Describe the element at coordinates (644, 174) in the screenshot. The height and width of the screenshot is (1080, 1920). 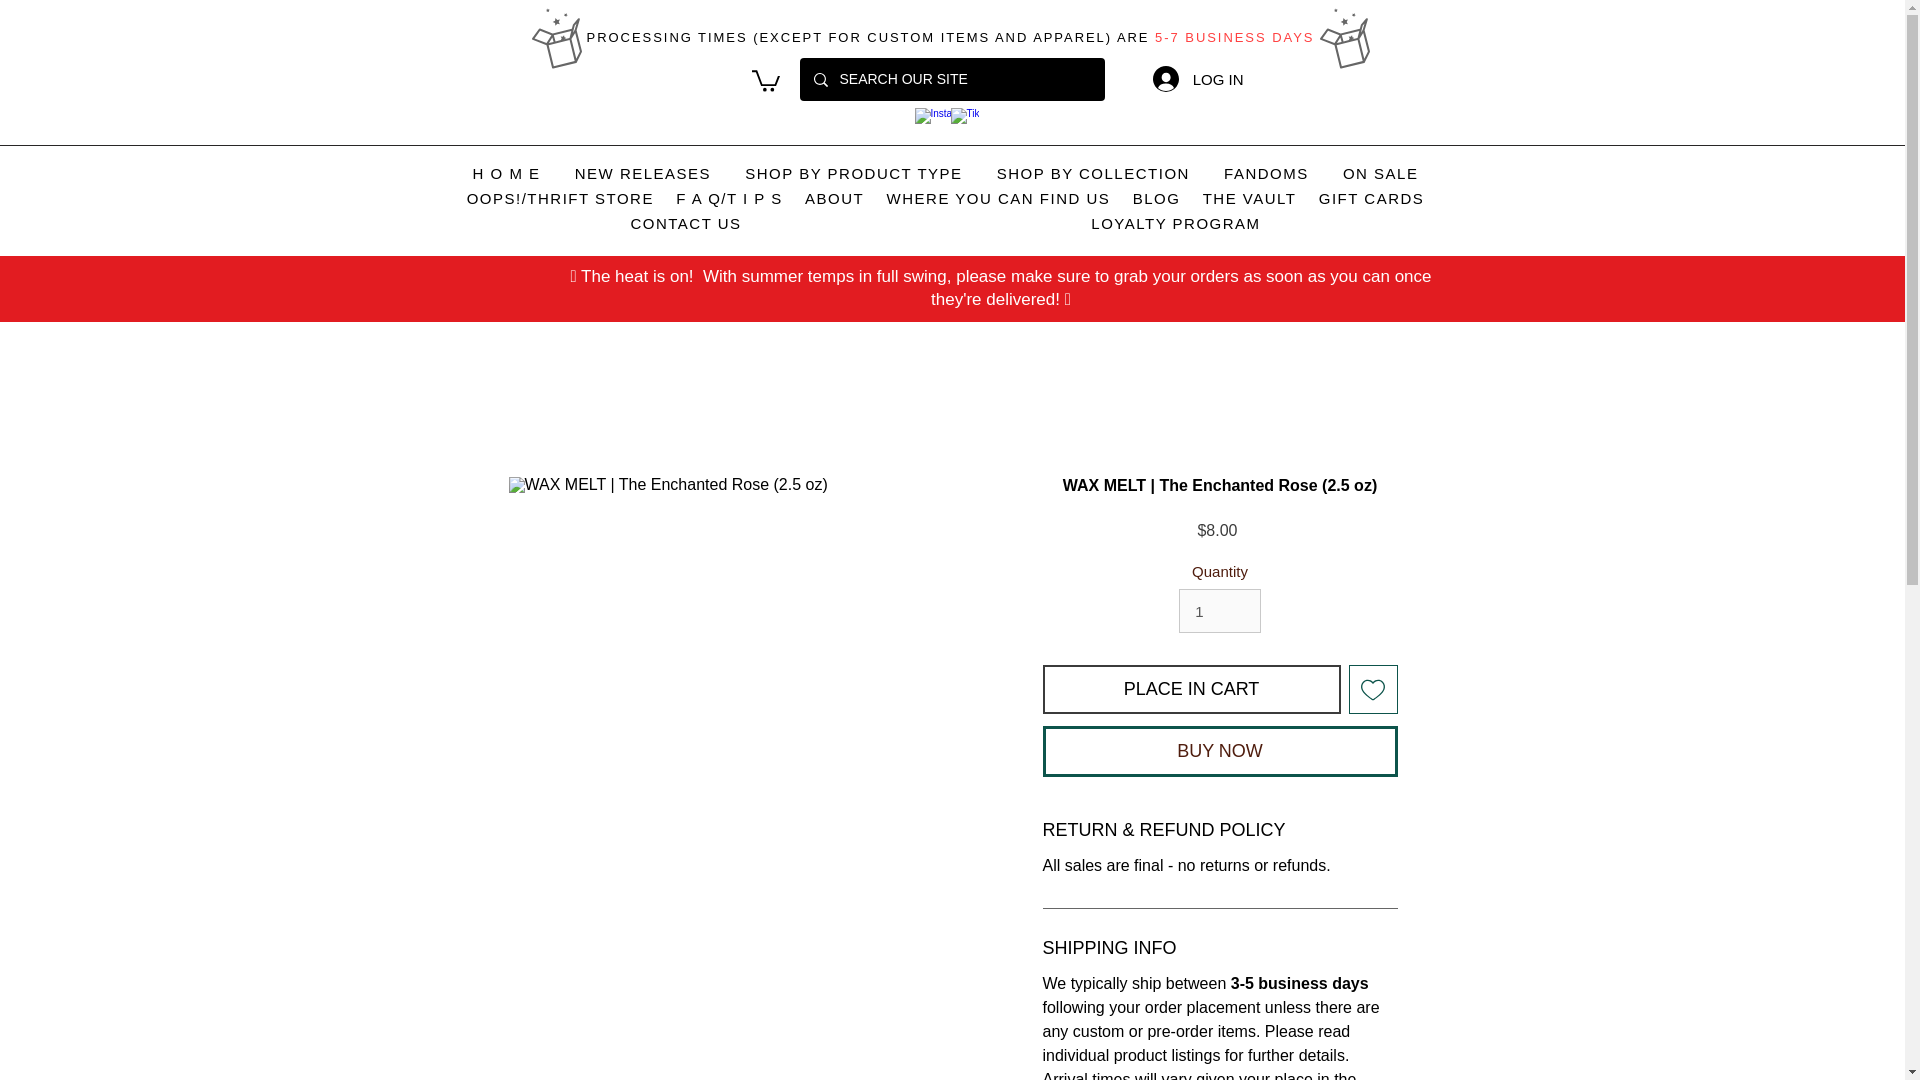
I see `NEW RELEASES` at that location.